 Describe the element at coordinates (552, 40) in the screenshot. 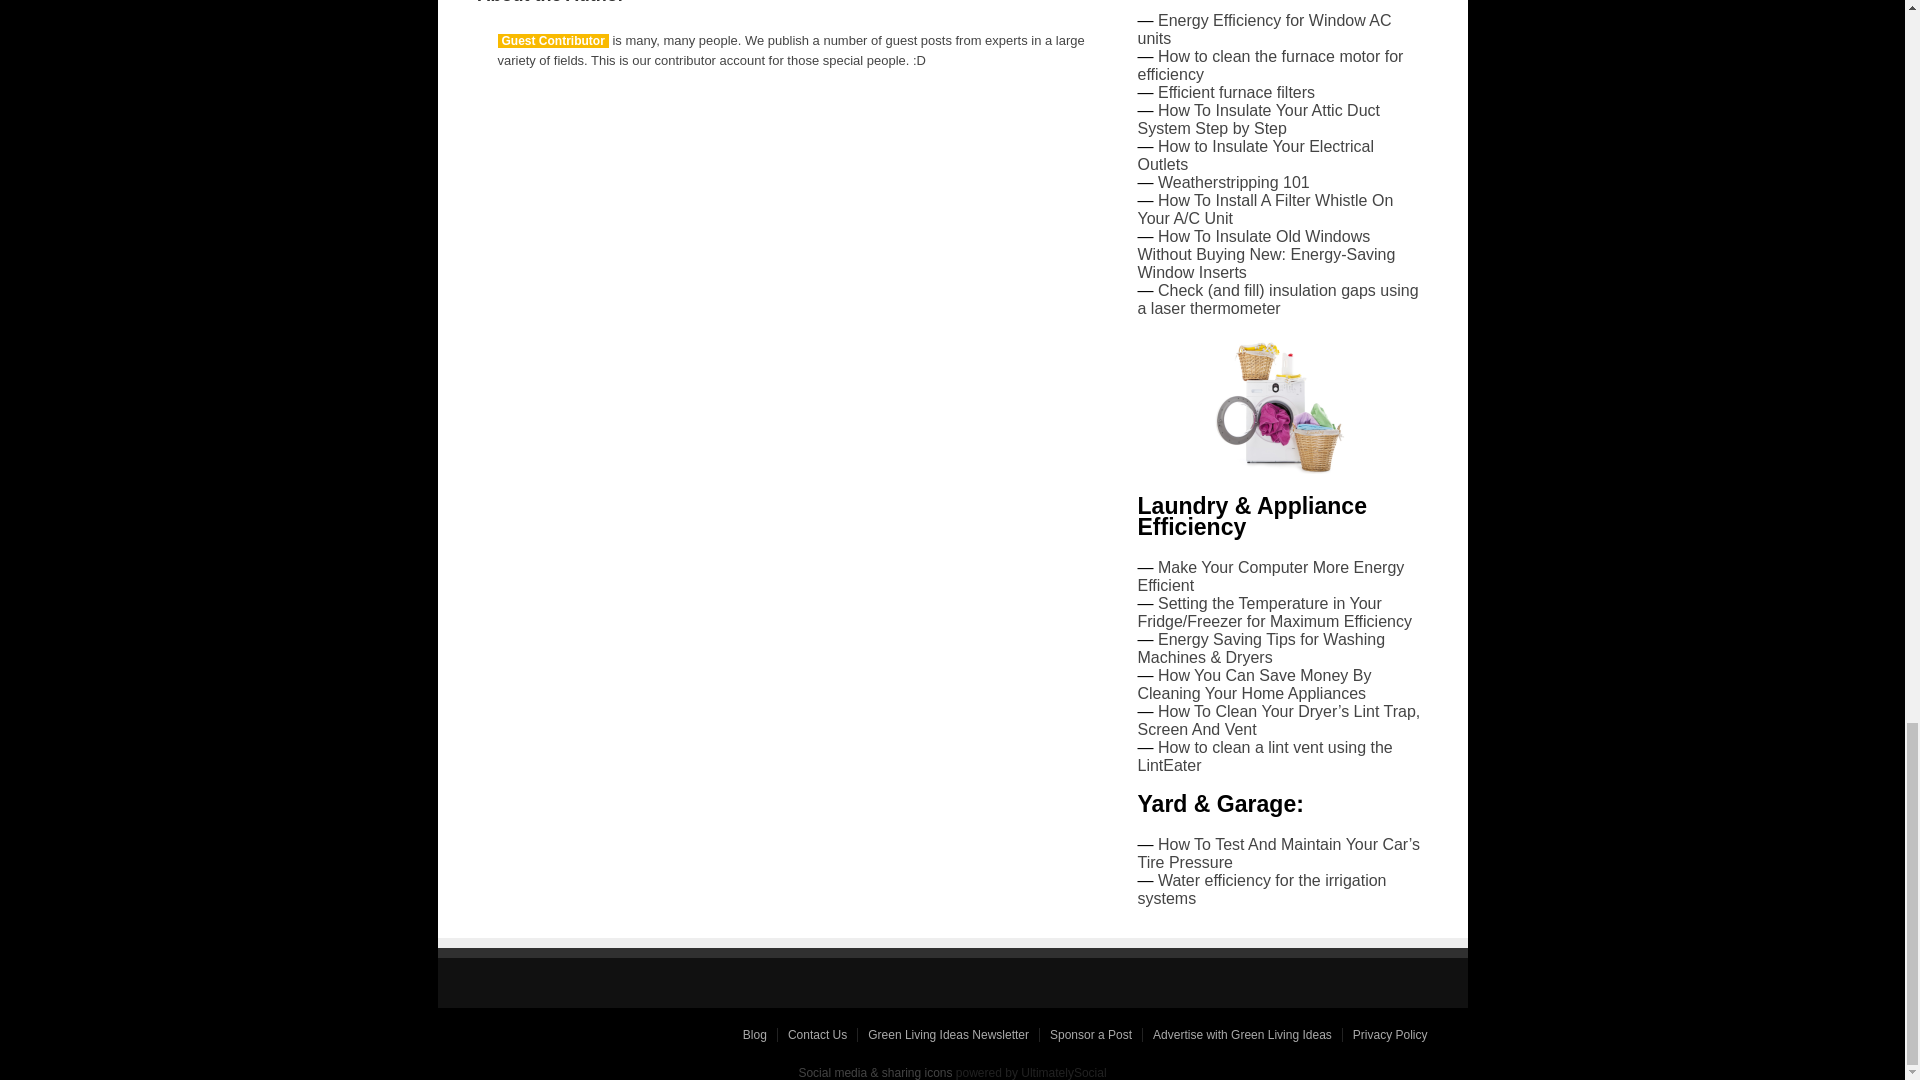

I see `Posts by Guest Contributor` at that location.